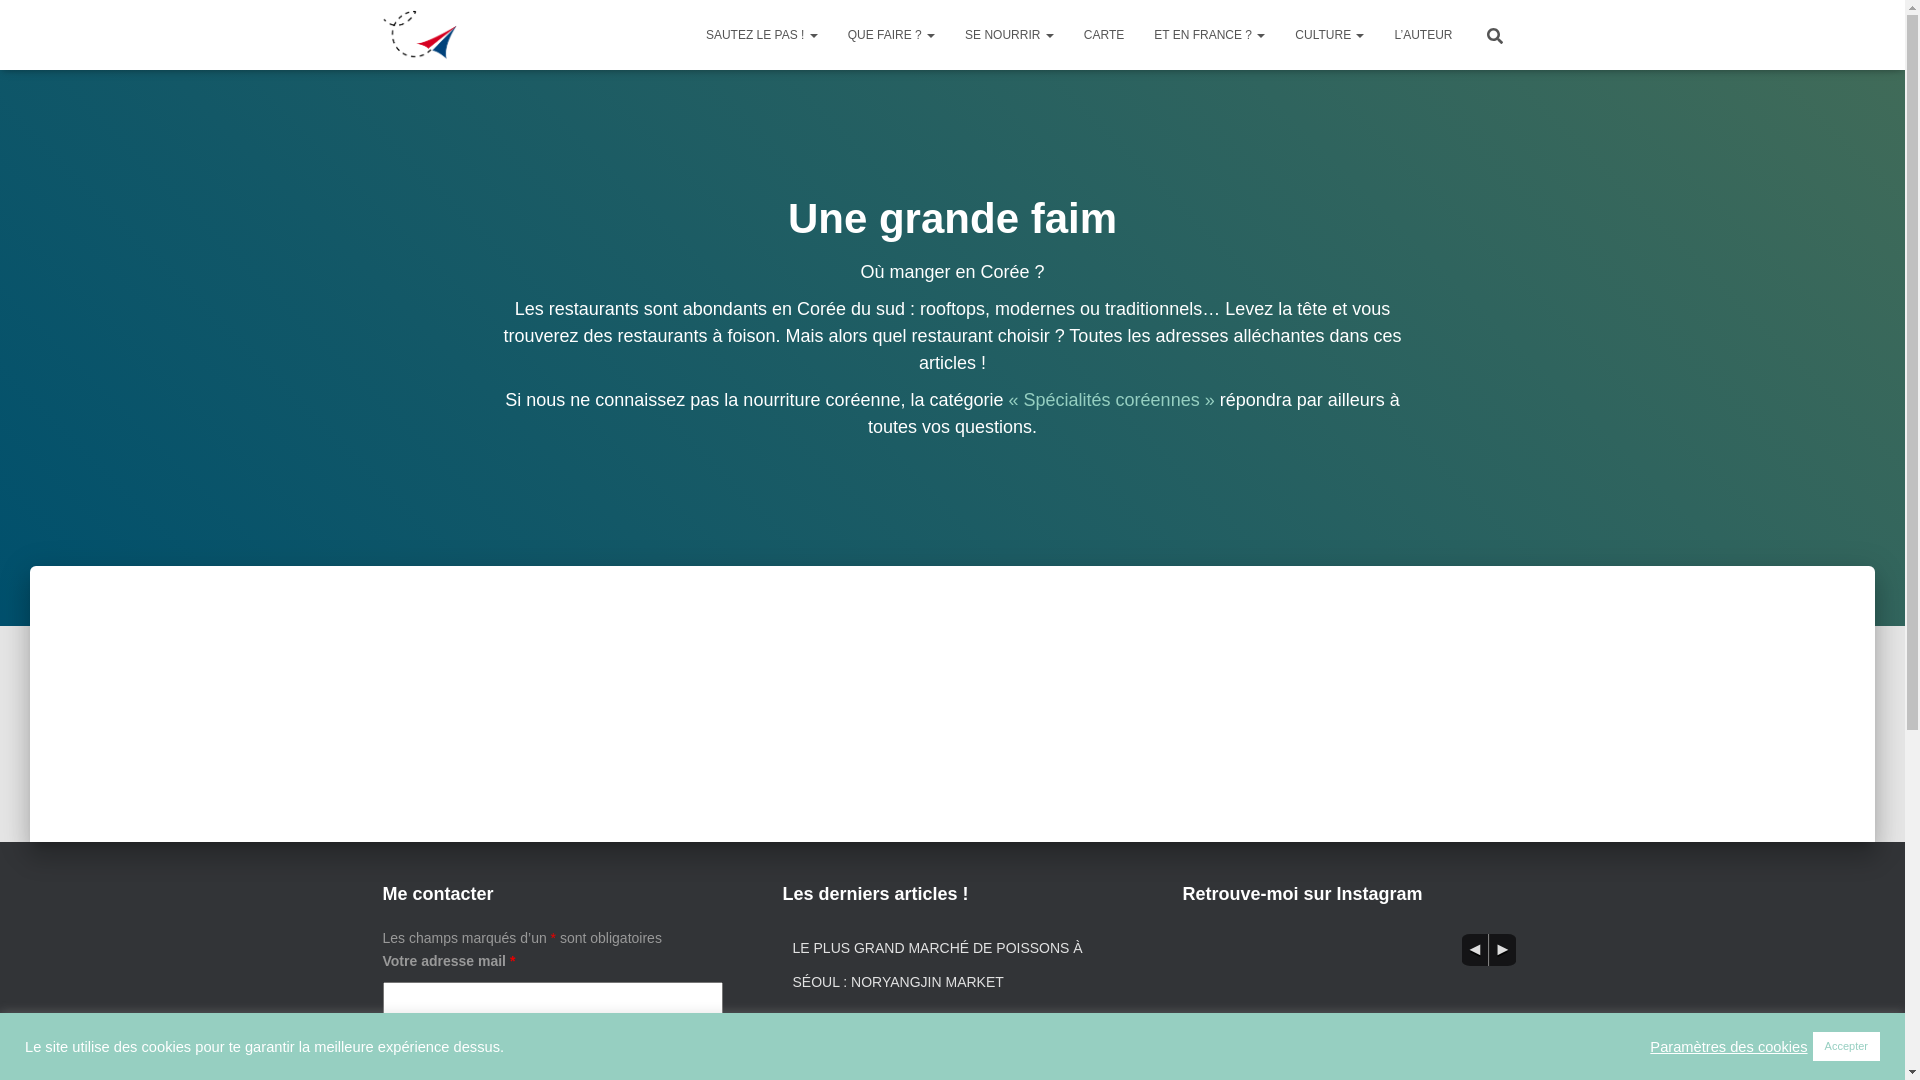  Describe the element at coordinates (1104, 35) in the screenshot. I see `CARTE` at that location.